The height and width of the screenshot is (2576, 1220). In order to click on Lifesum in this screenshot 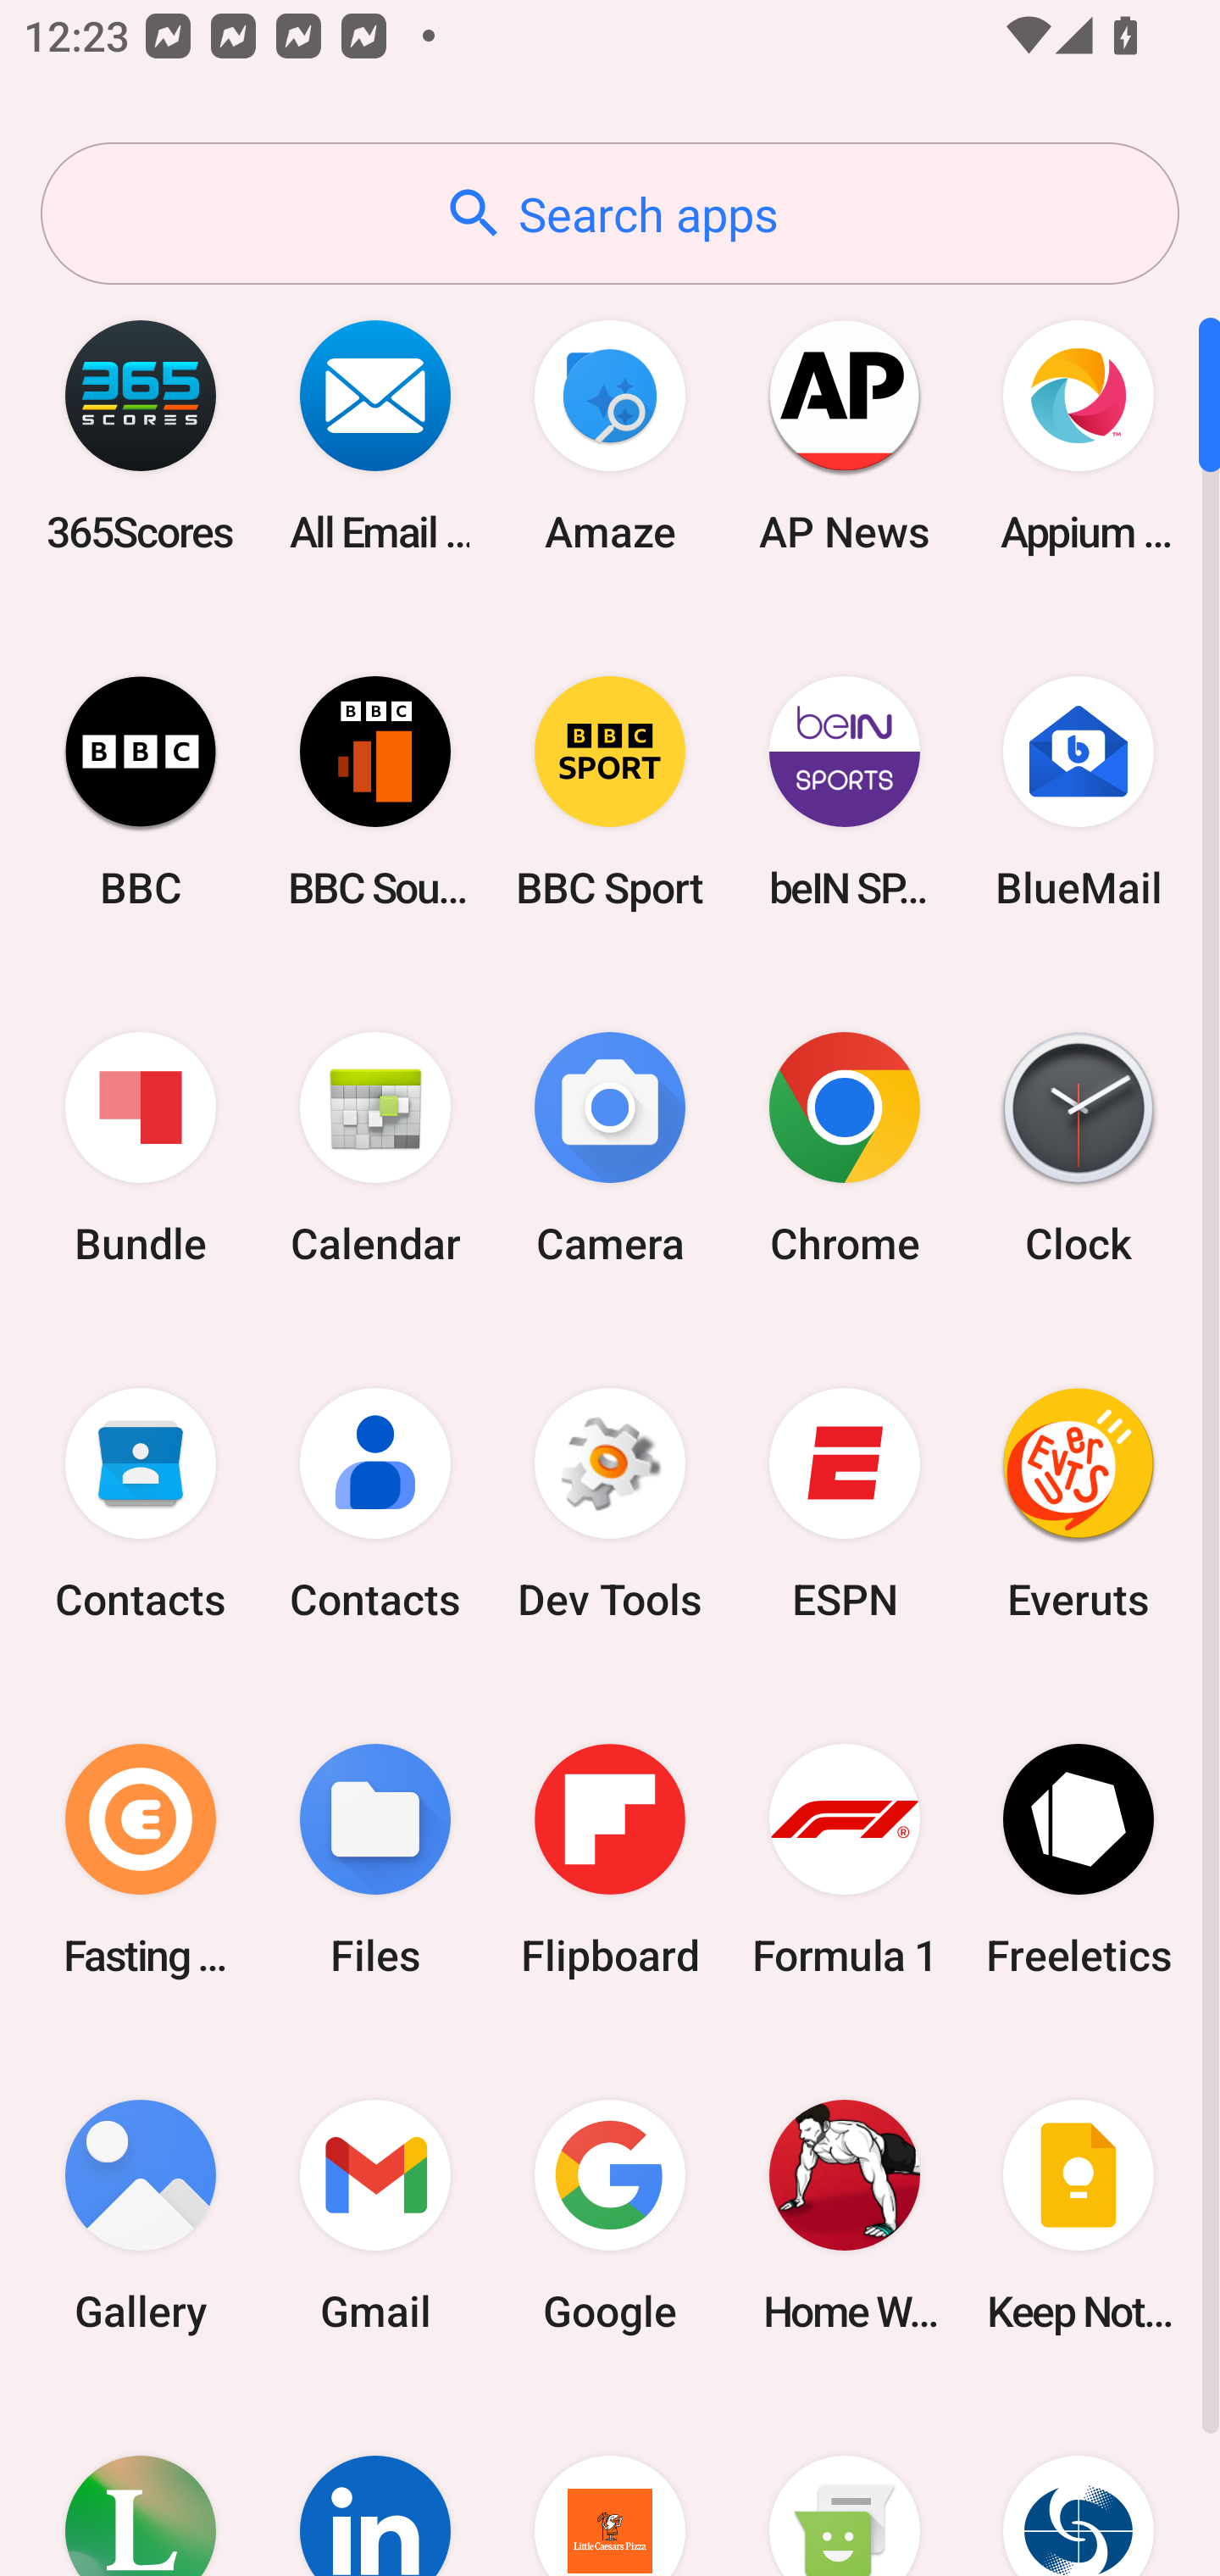, I will do `click(141, 2484)`.